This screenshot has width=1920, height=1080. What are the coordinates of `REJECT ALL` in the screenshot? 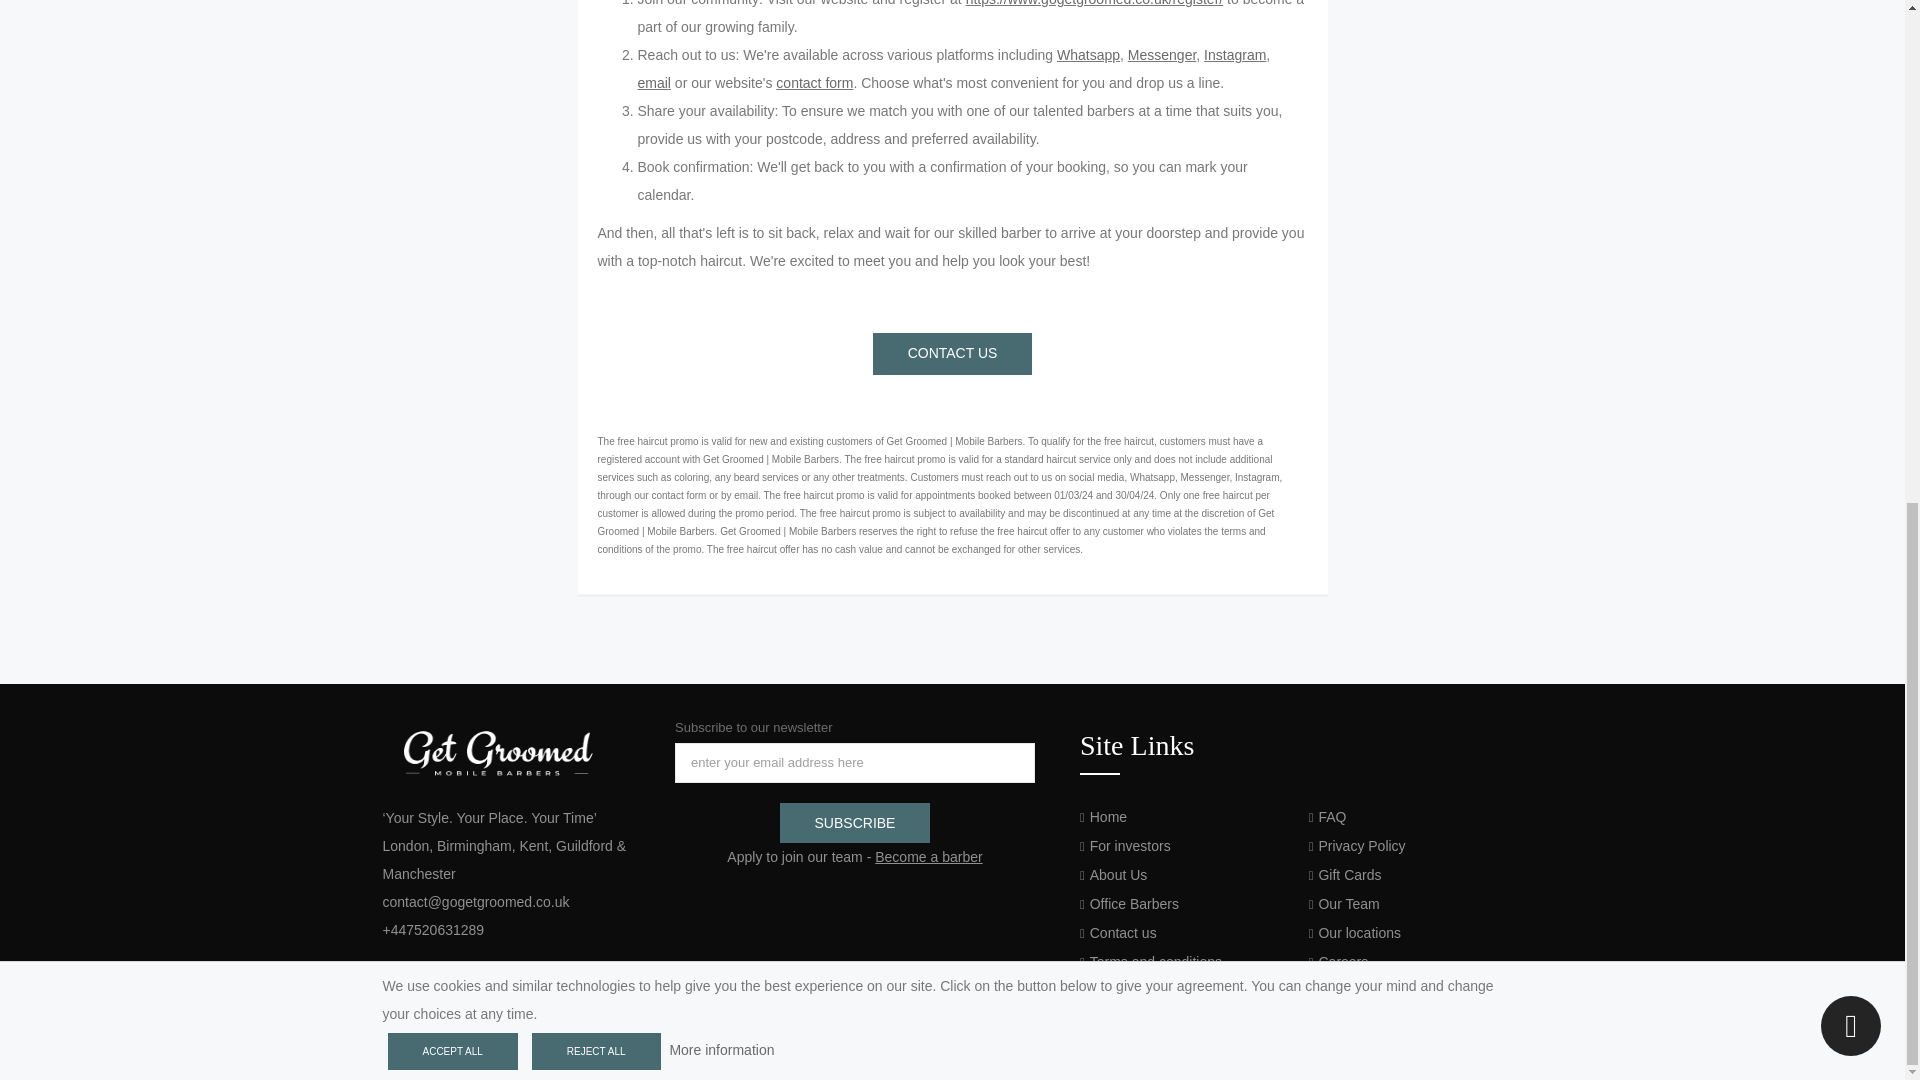 It's located at (596, 112).